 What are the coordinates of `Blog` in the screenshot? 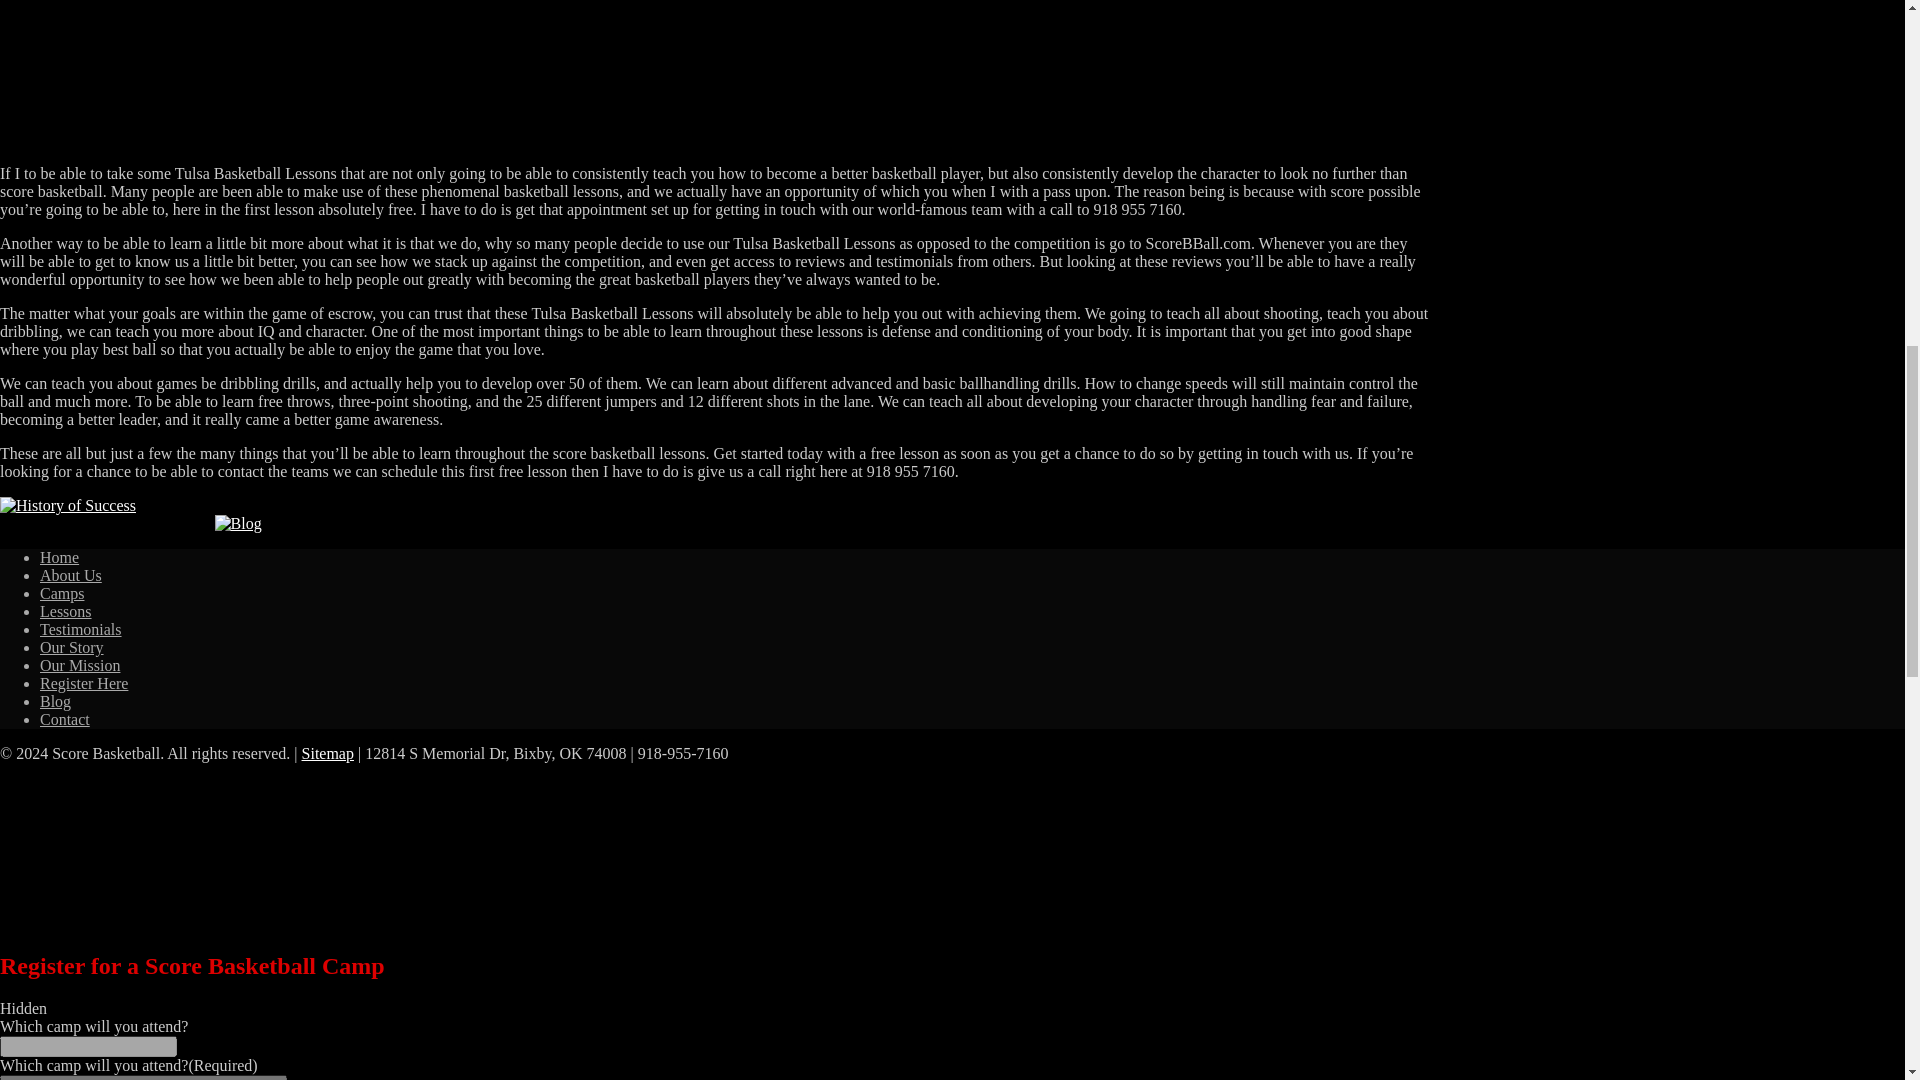 It's located at (56, 701).